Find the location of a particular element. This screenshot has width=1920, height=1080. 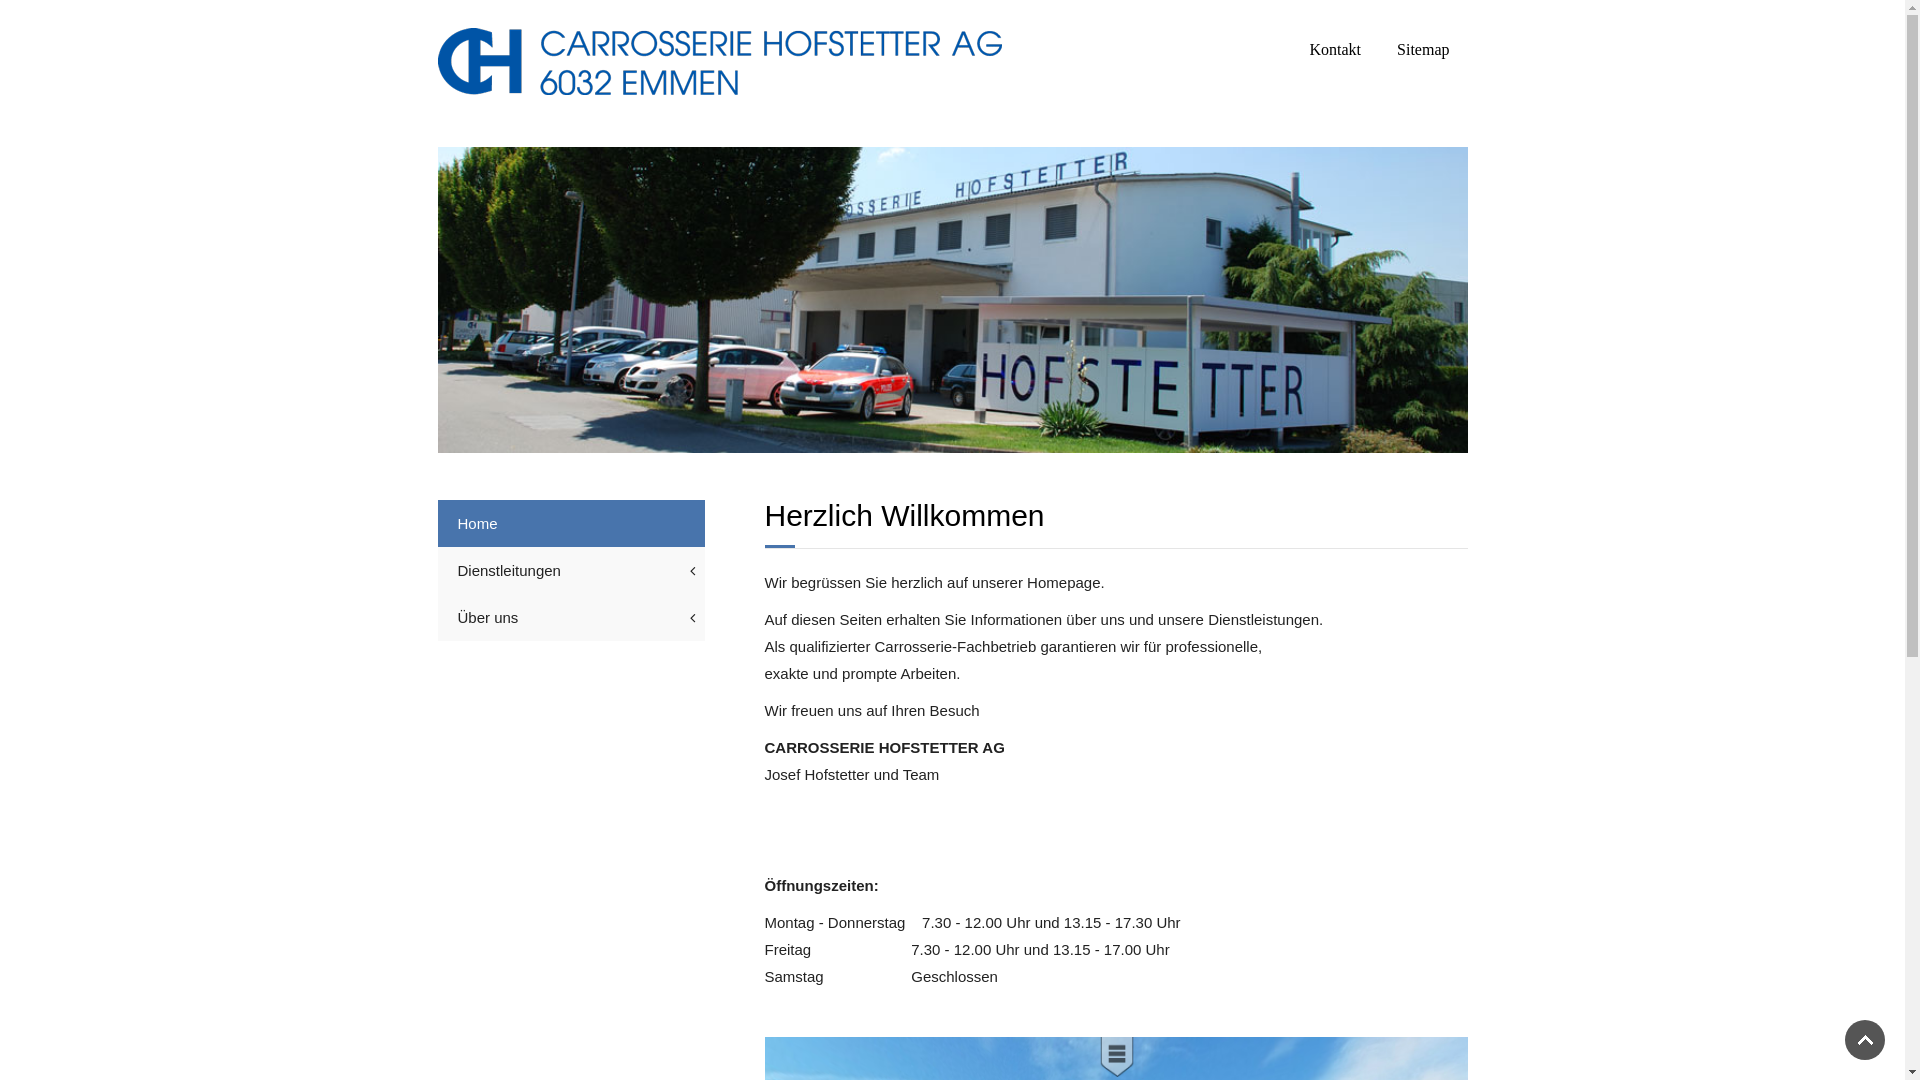

Dienstleitungen is located at coordinates (572, 570).